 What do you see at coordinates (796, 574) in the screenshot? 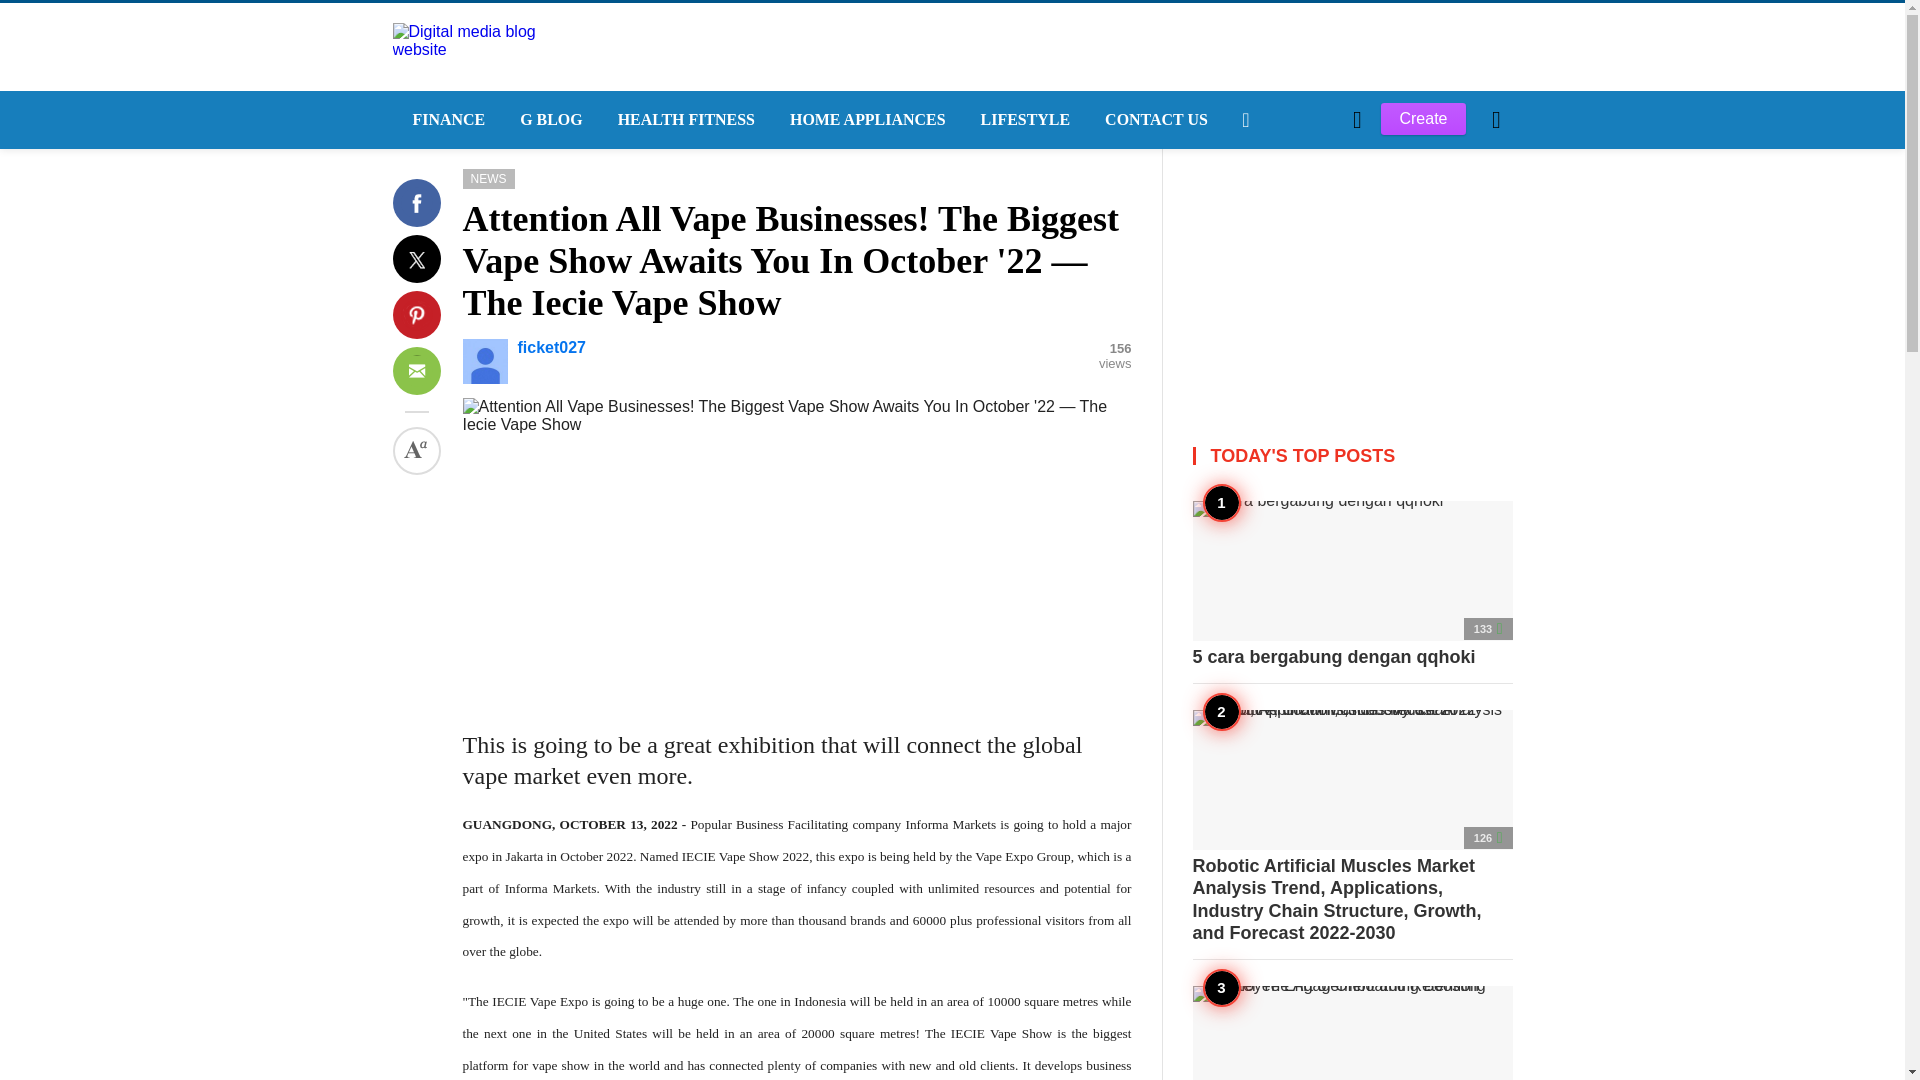
I see `Advertisement` at bounding box center [796, 574].